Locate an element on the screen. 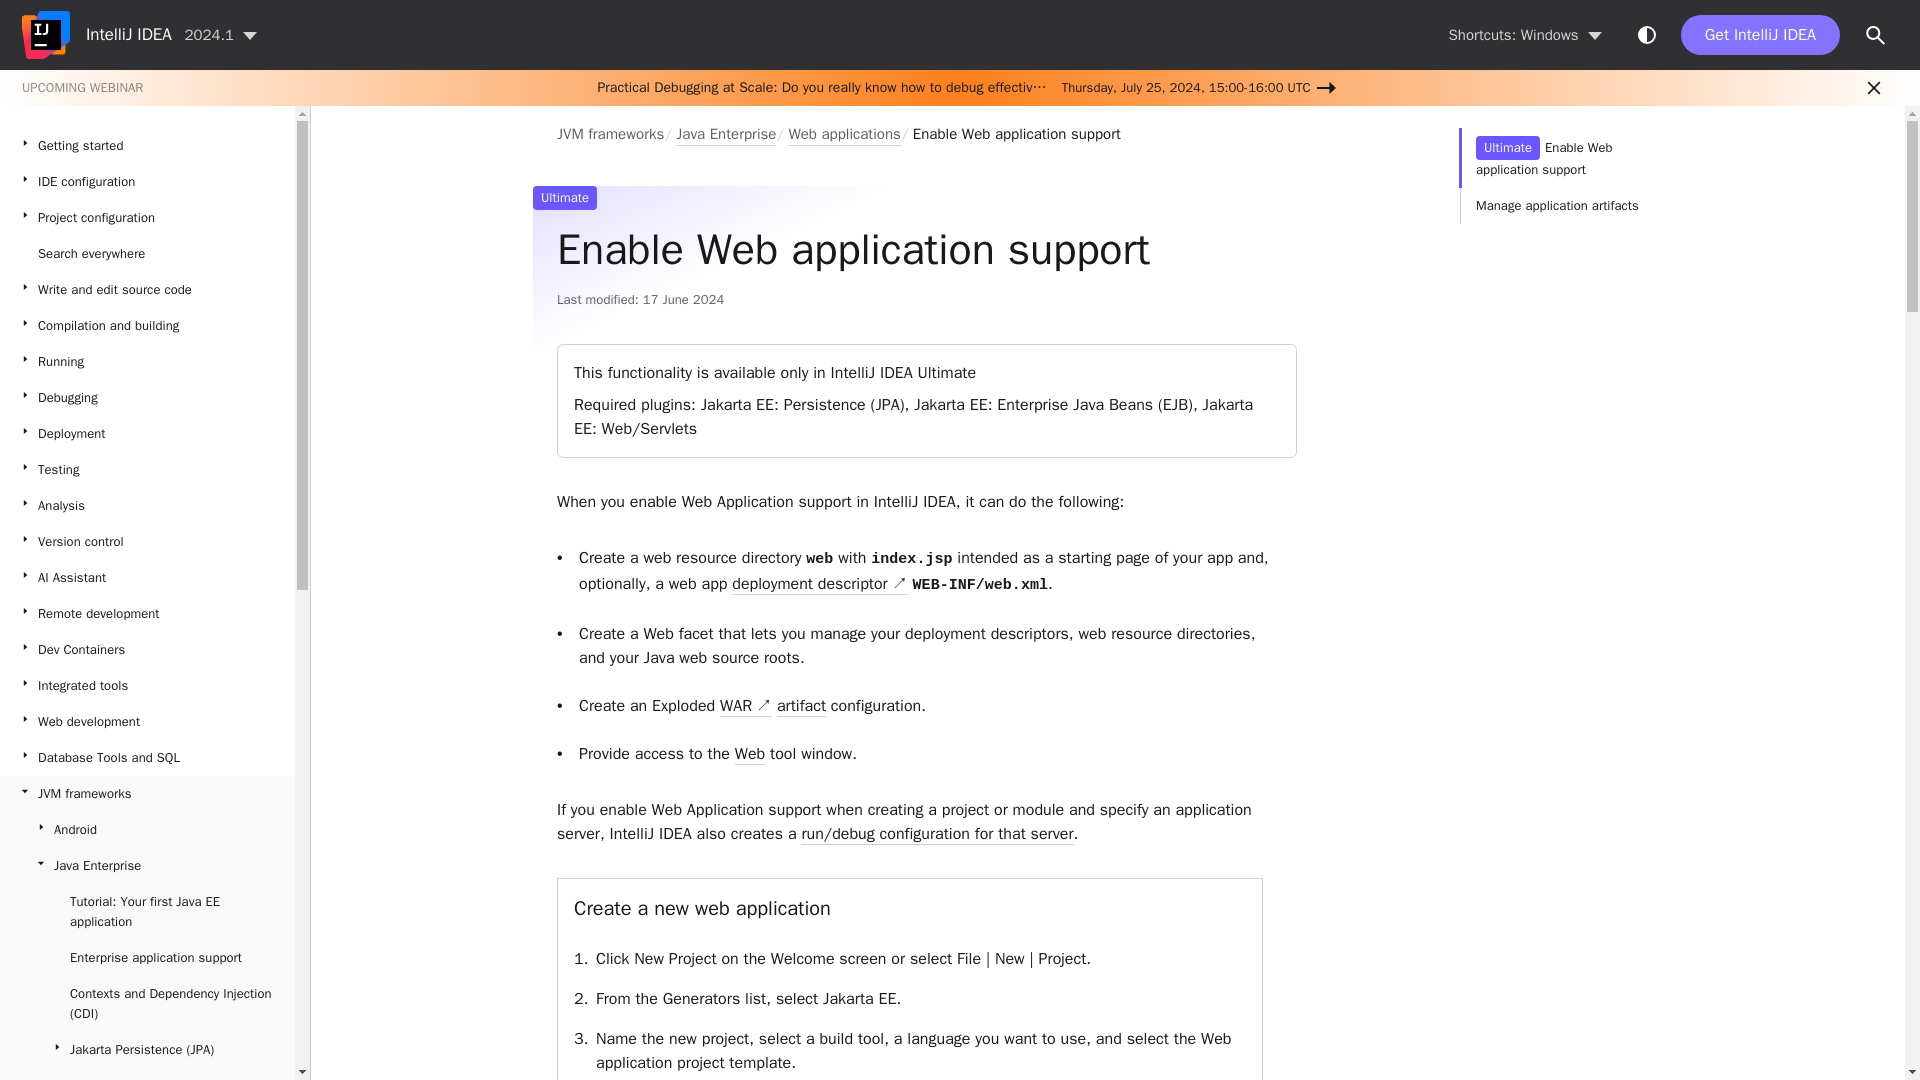  Deployment is located at coordinates (148, 434).